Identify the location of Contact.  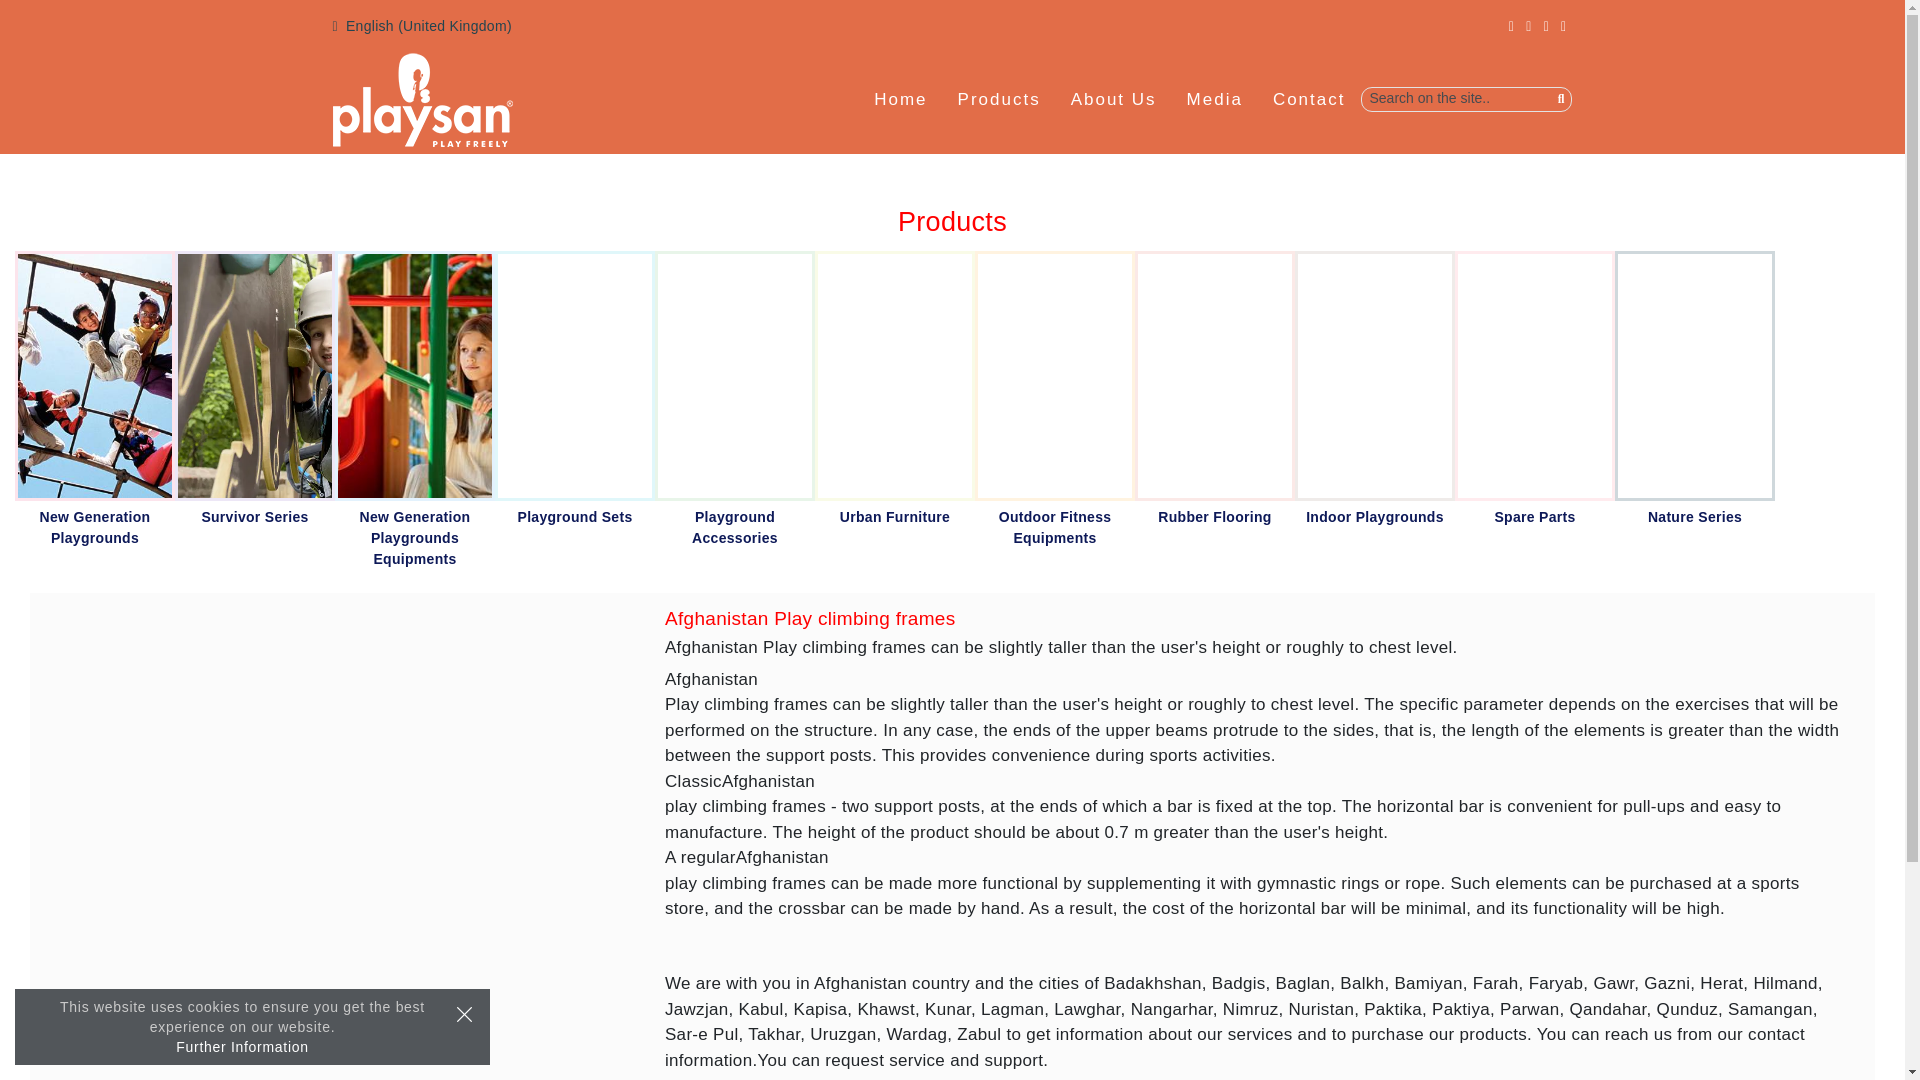
(1308, 100).